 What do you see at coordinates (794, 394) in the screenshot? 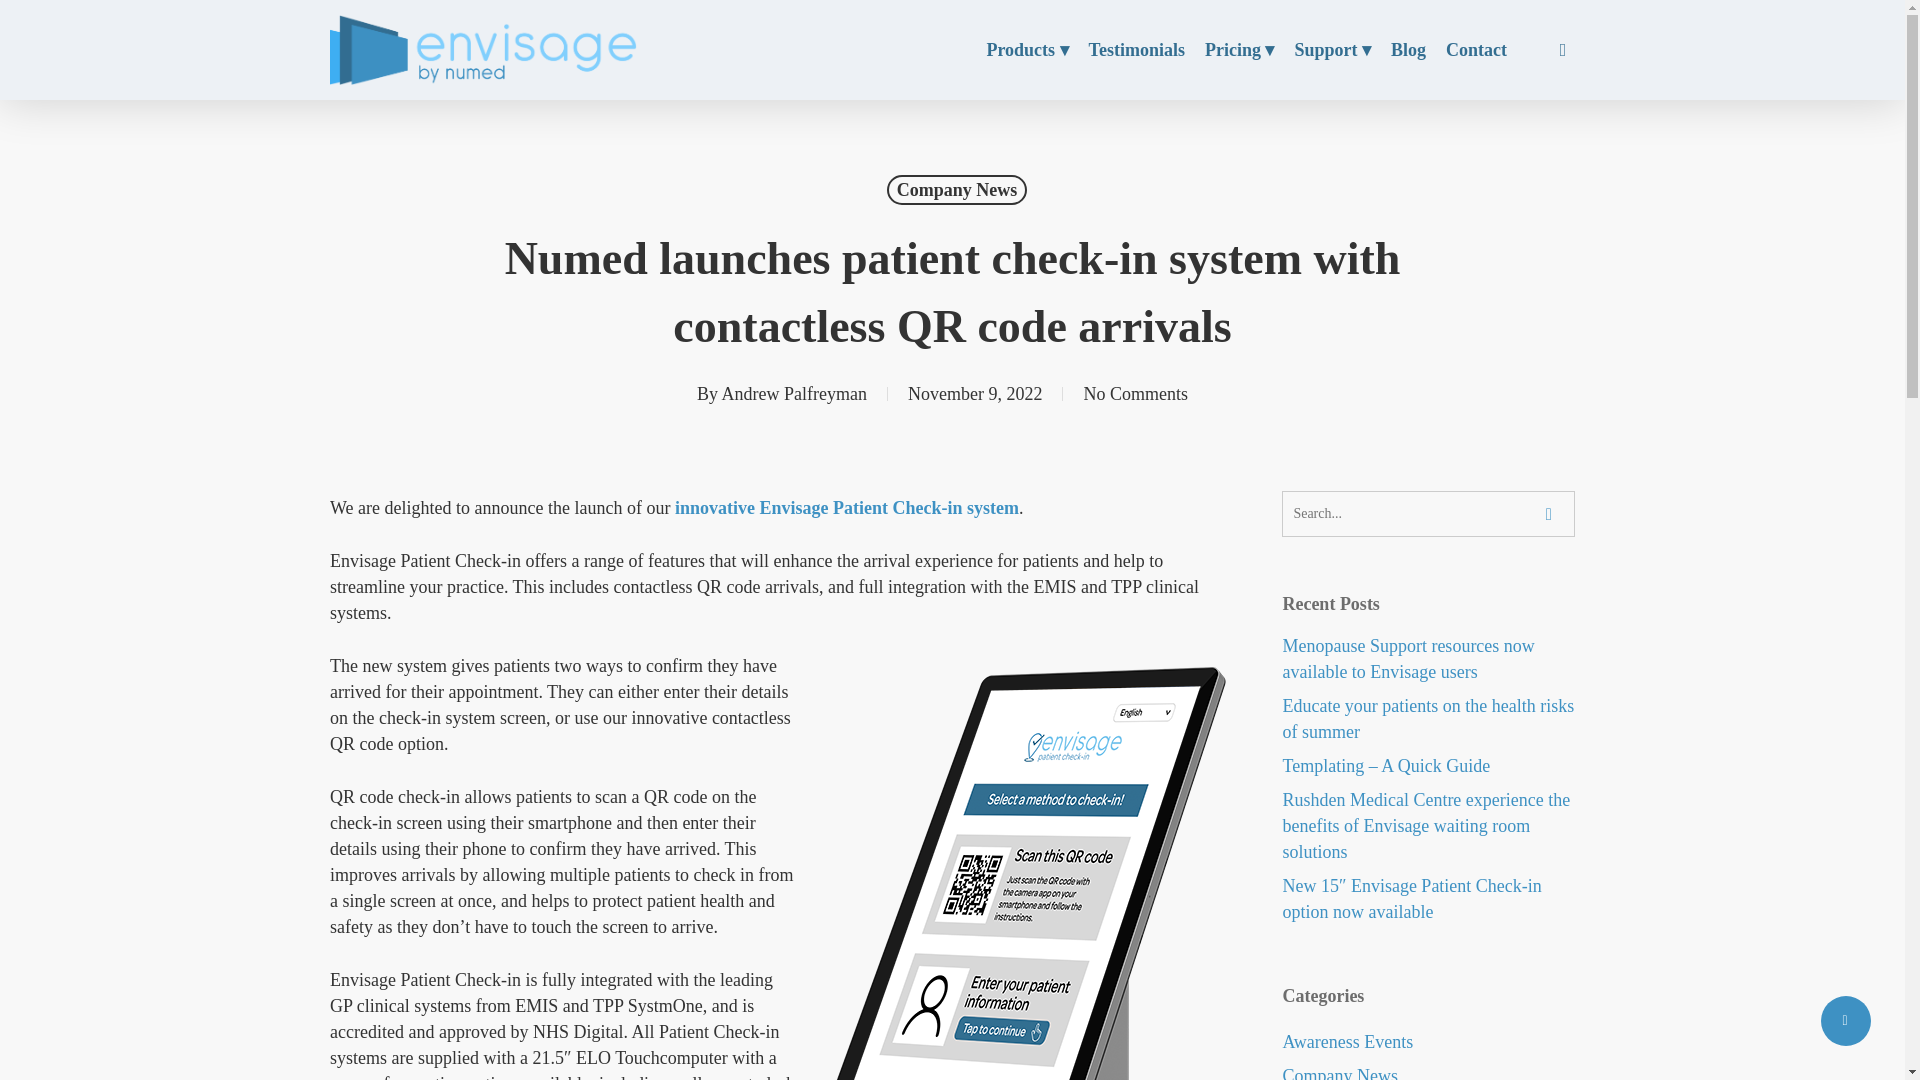
I see `Andrew Palfreyman` at bounding box center [794, 394].